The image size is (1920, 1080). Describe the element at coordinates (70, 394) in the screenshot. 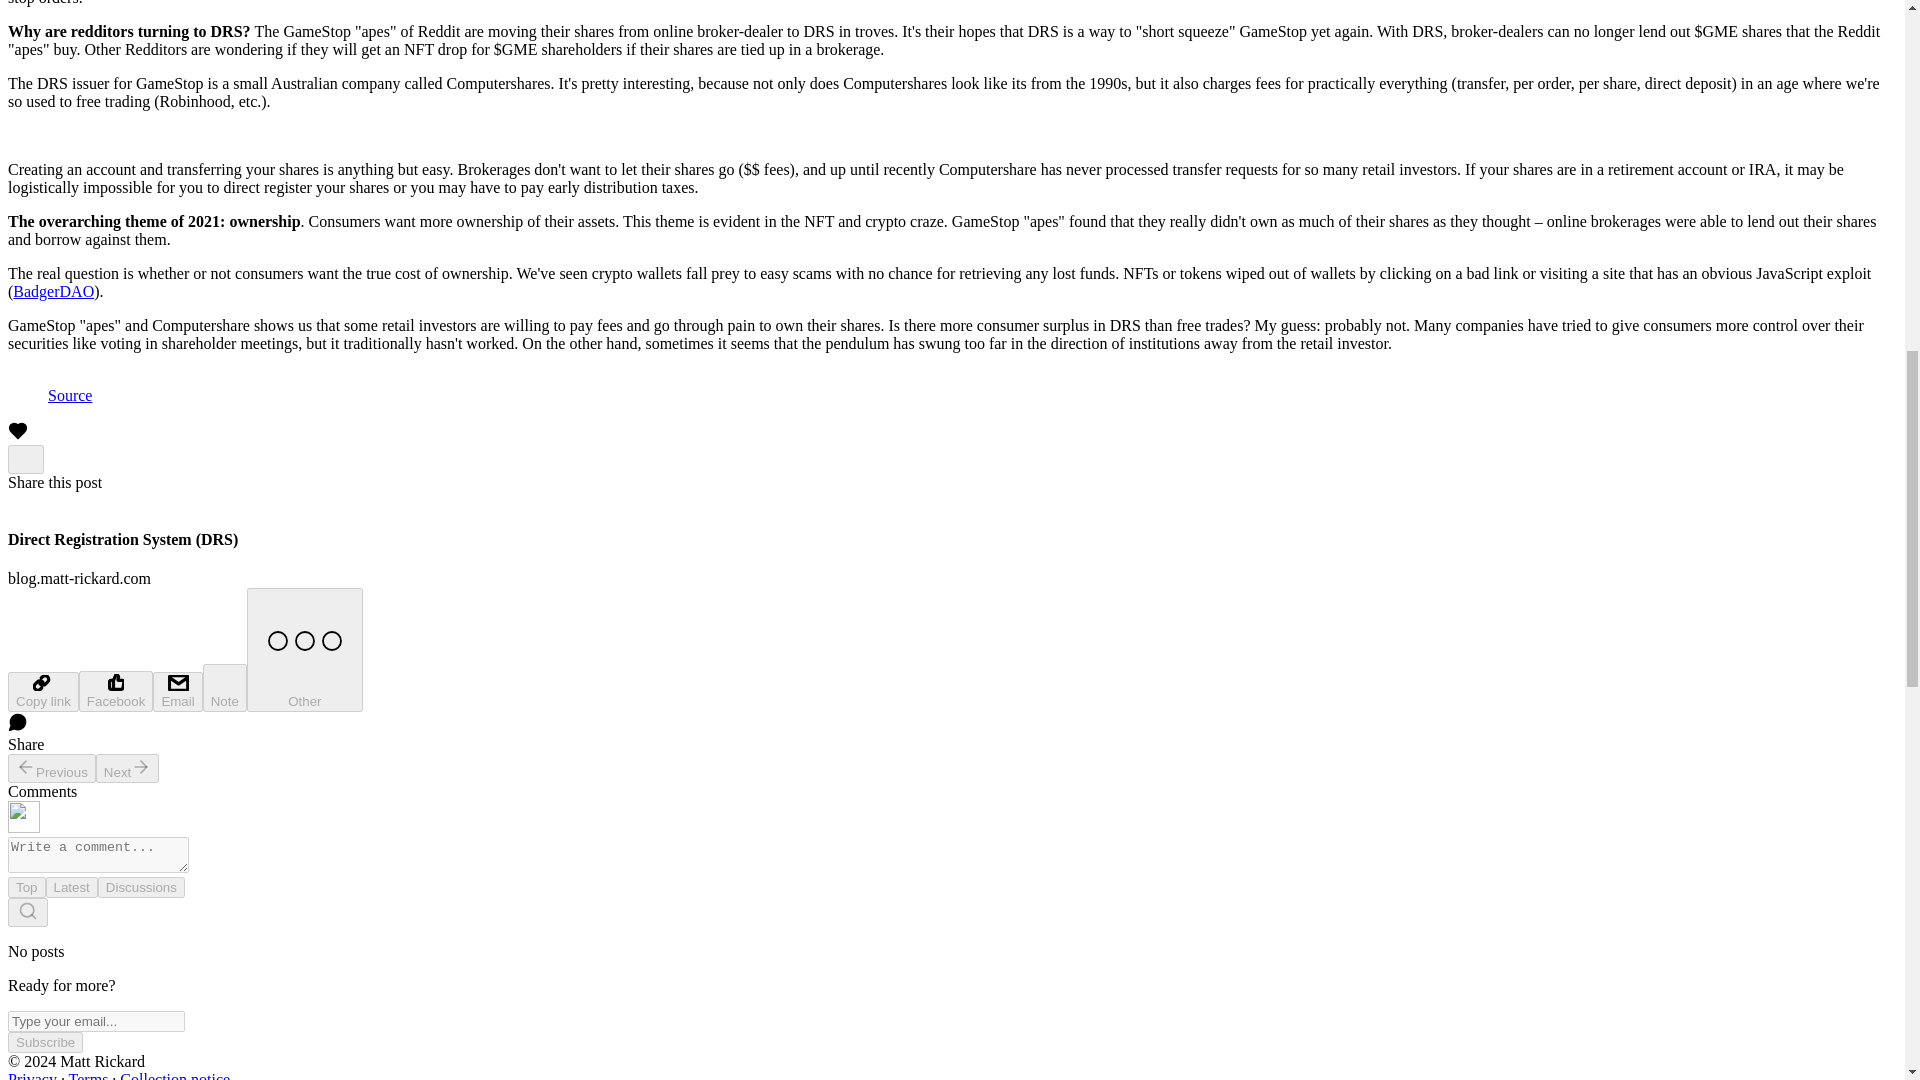

I see `Source` at that location.